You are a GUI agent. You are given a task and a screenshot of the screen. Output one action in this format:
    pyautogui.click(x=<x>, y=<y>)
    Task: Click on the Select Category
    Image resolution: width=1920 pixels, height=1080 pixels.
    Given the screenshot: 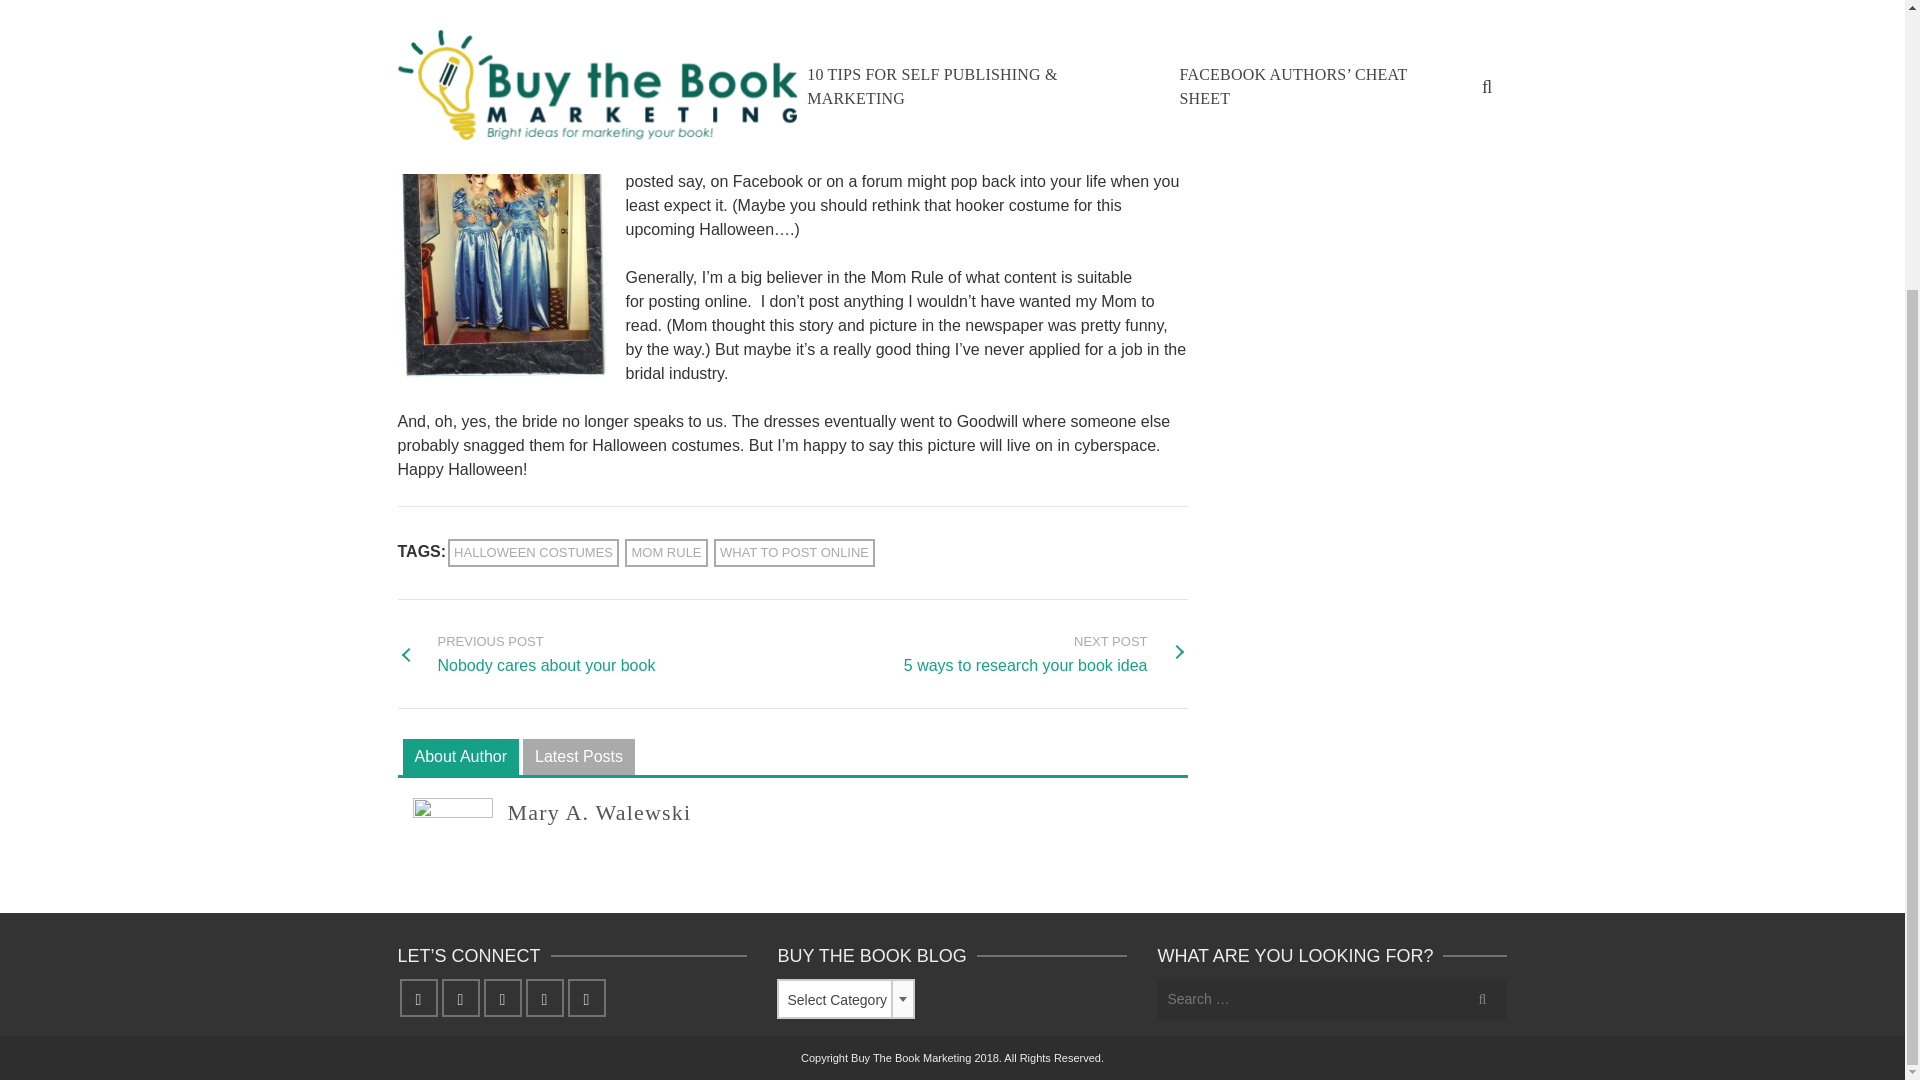 What is the action you would take?
    pyautogui.click(x=1320, y=140)
    